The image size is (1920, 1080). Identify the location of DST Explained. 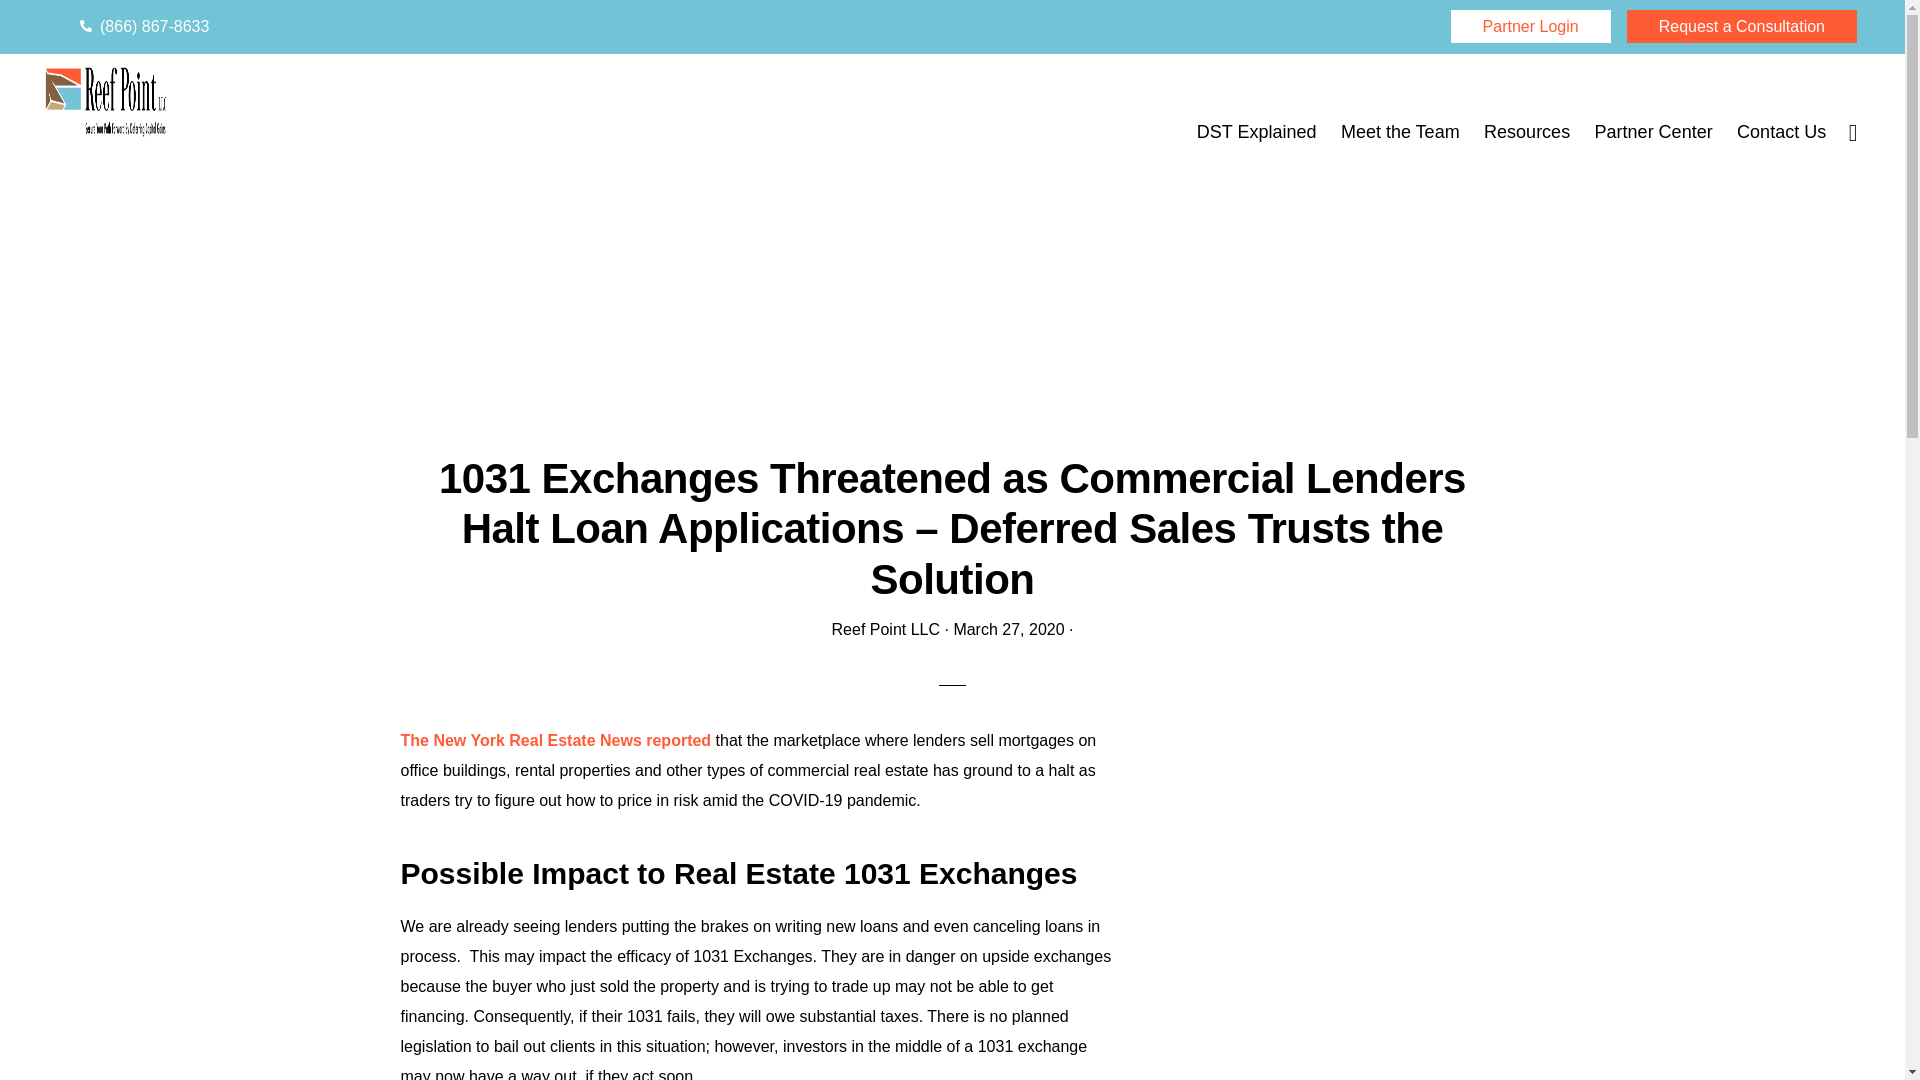
(1256, 132).